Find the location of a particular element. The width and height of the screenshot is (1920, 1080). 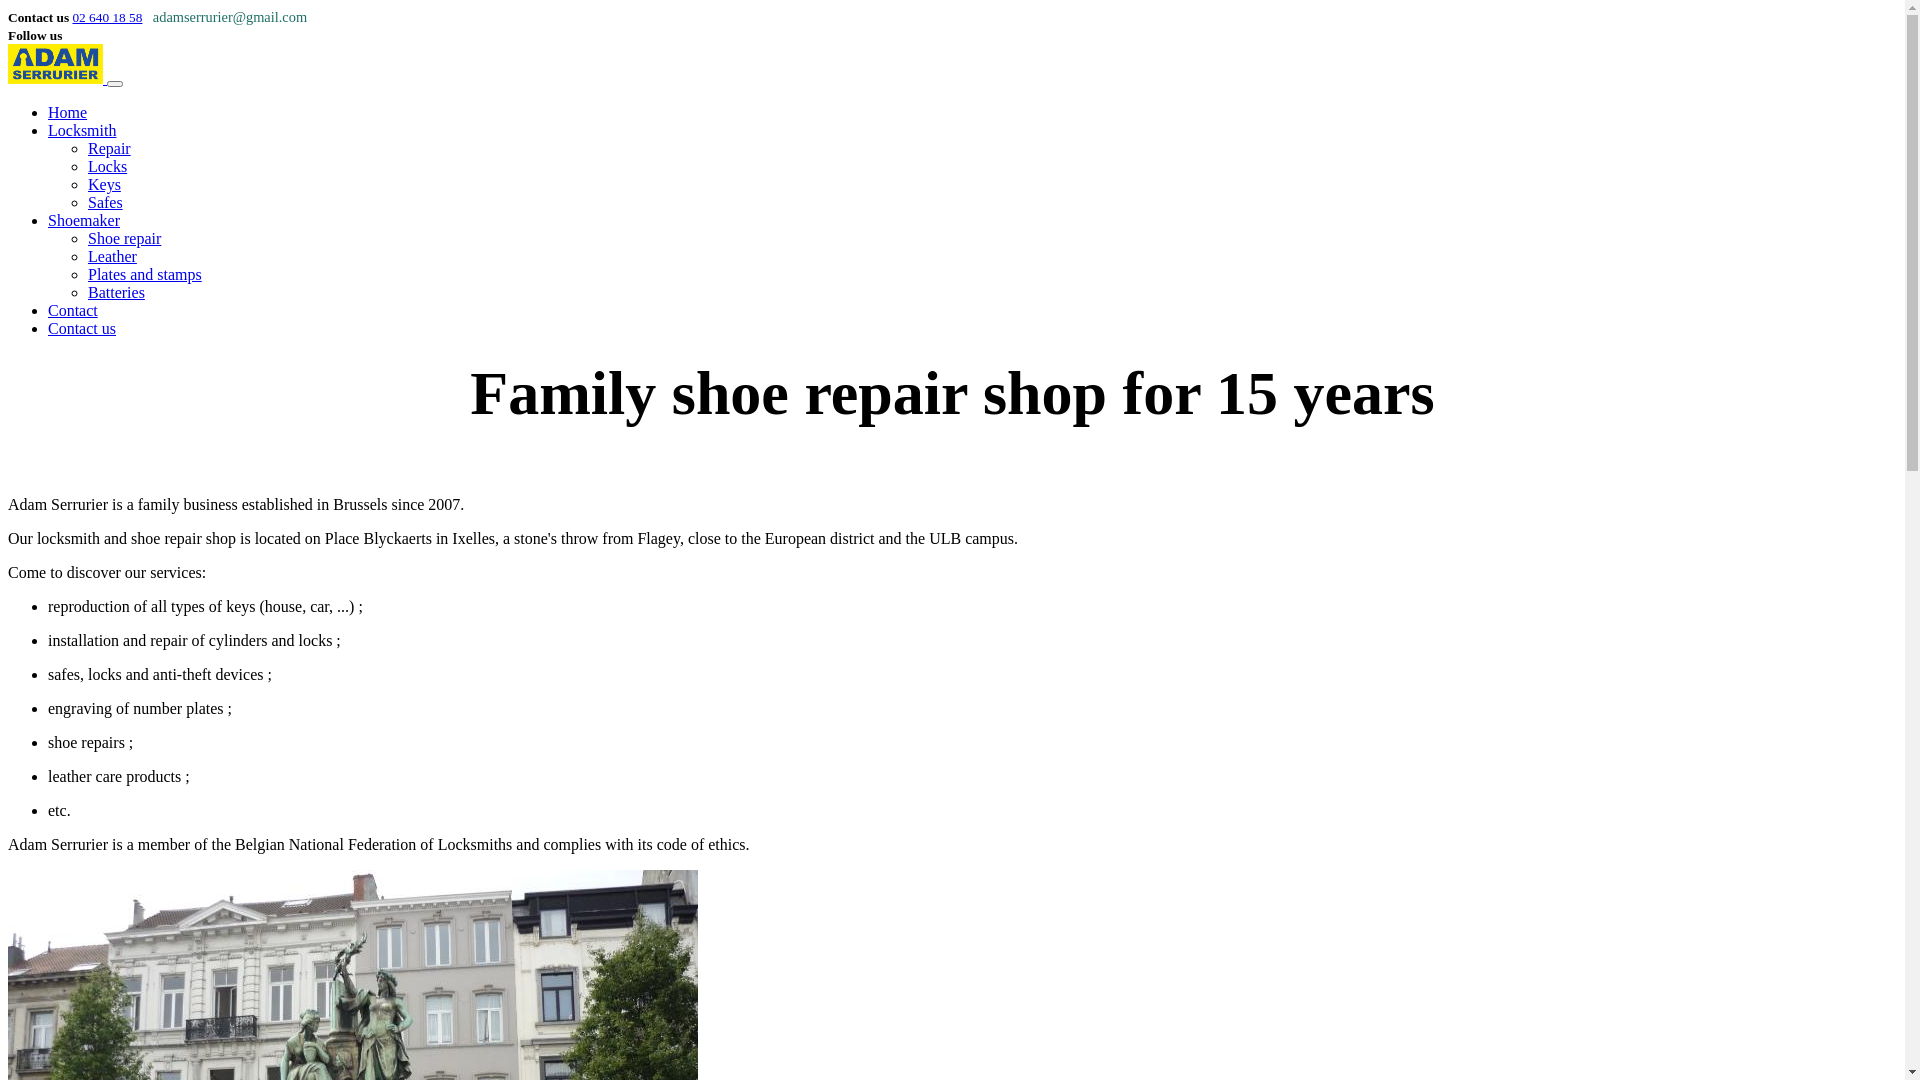

Adam Serrurier Bruxelles is located at coordinates (56, 78).